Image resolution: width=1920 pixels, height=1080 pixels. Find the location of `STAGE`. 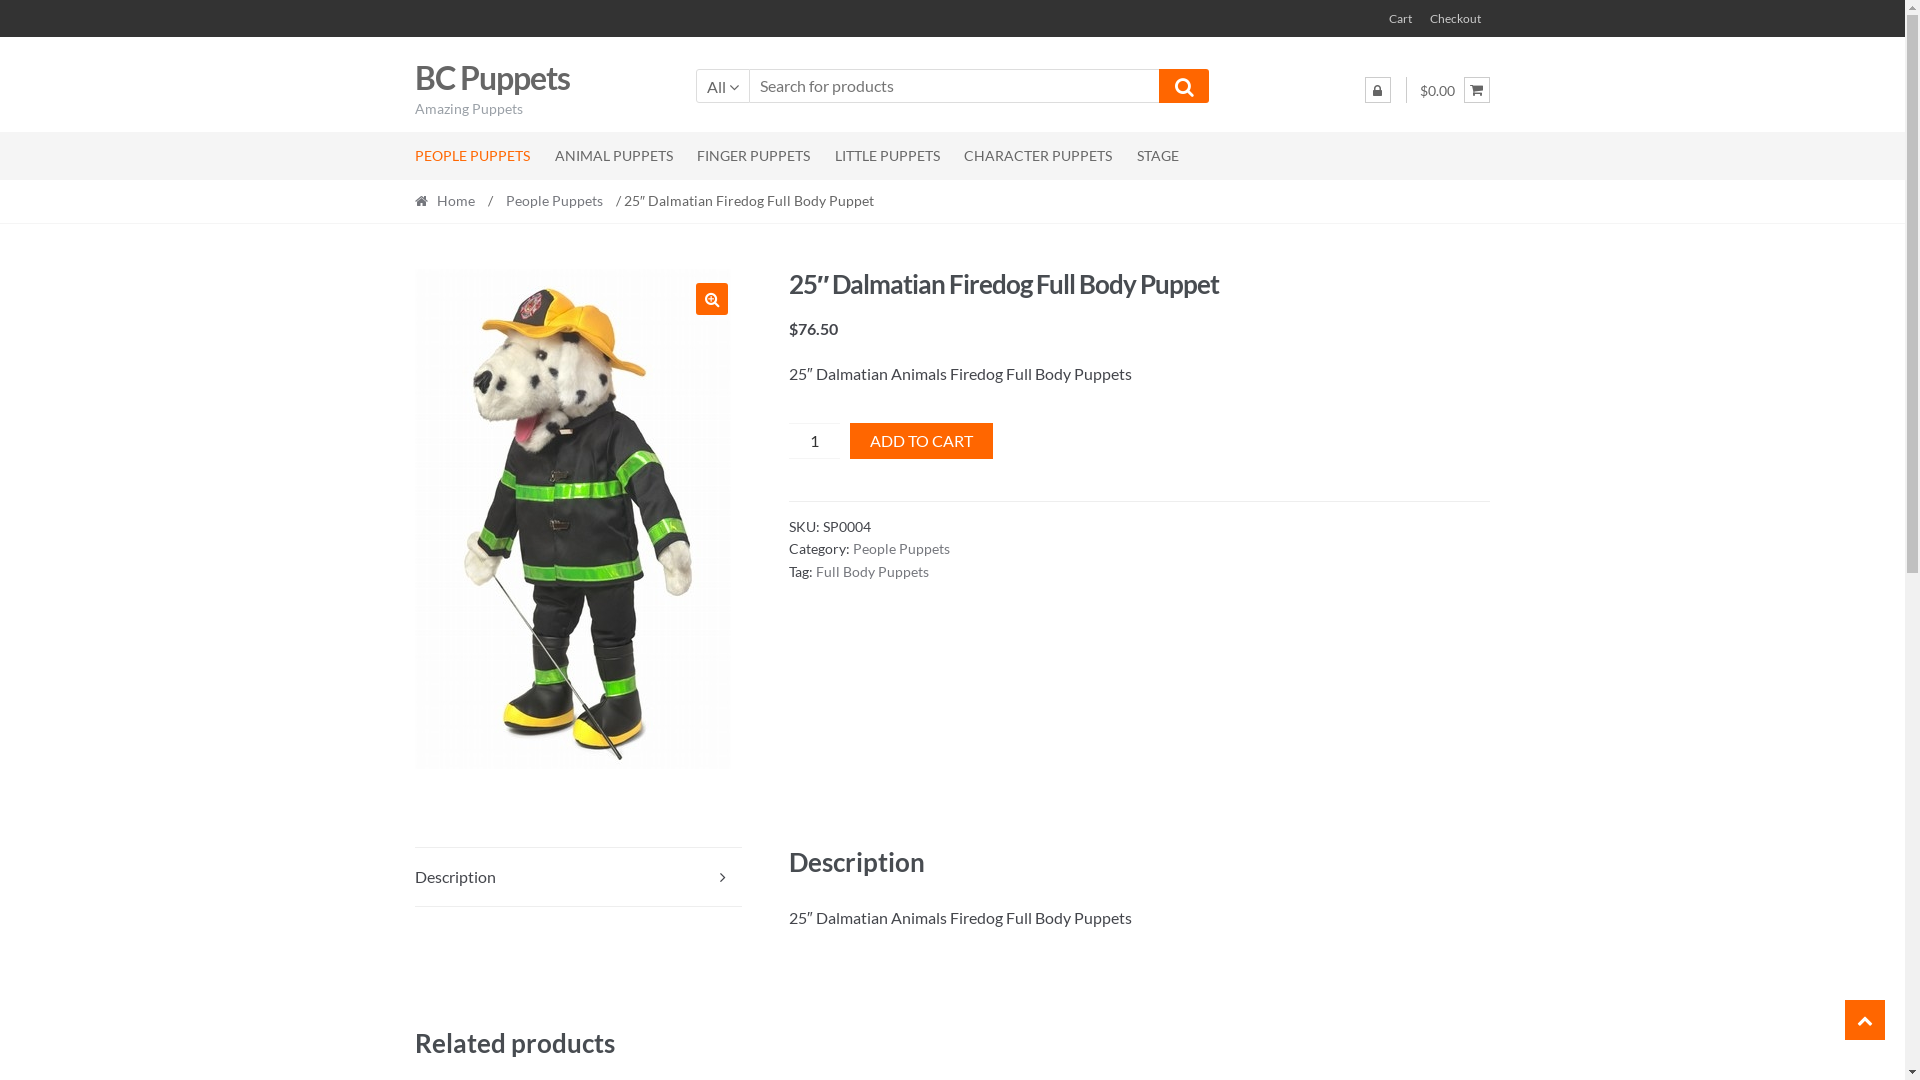

STAGE is located at coordinates (1158, 156).